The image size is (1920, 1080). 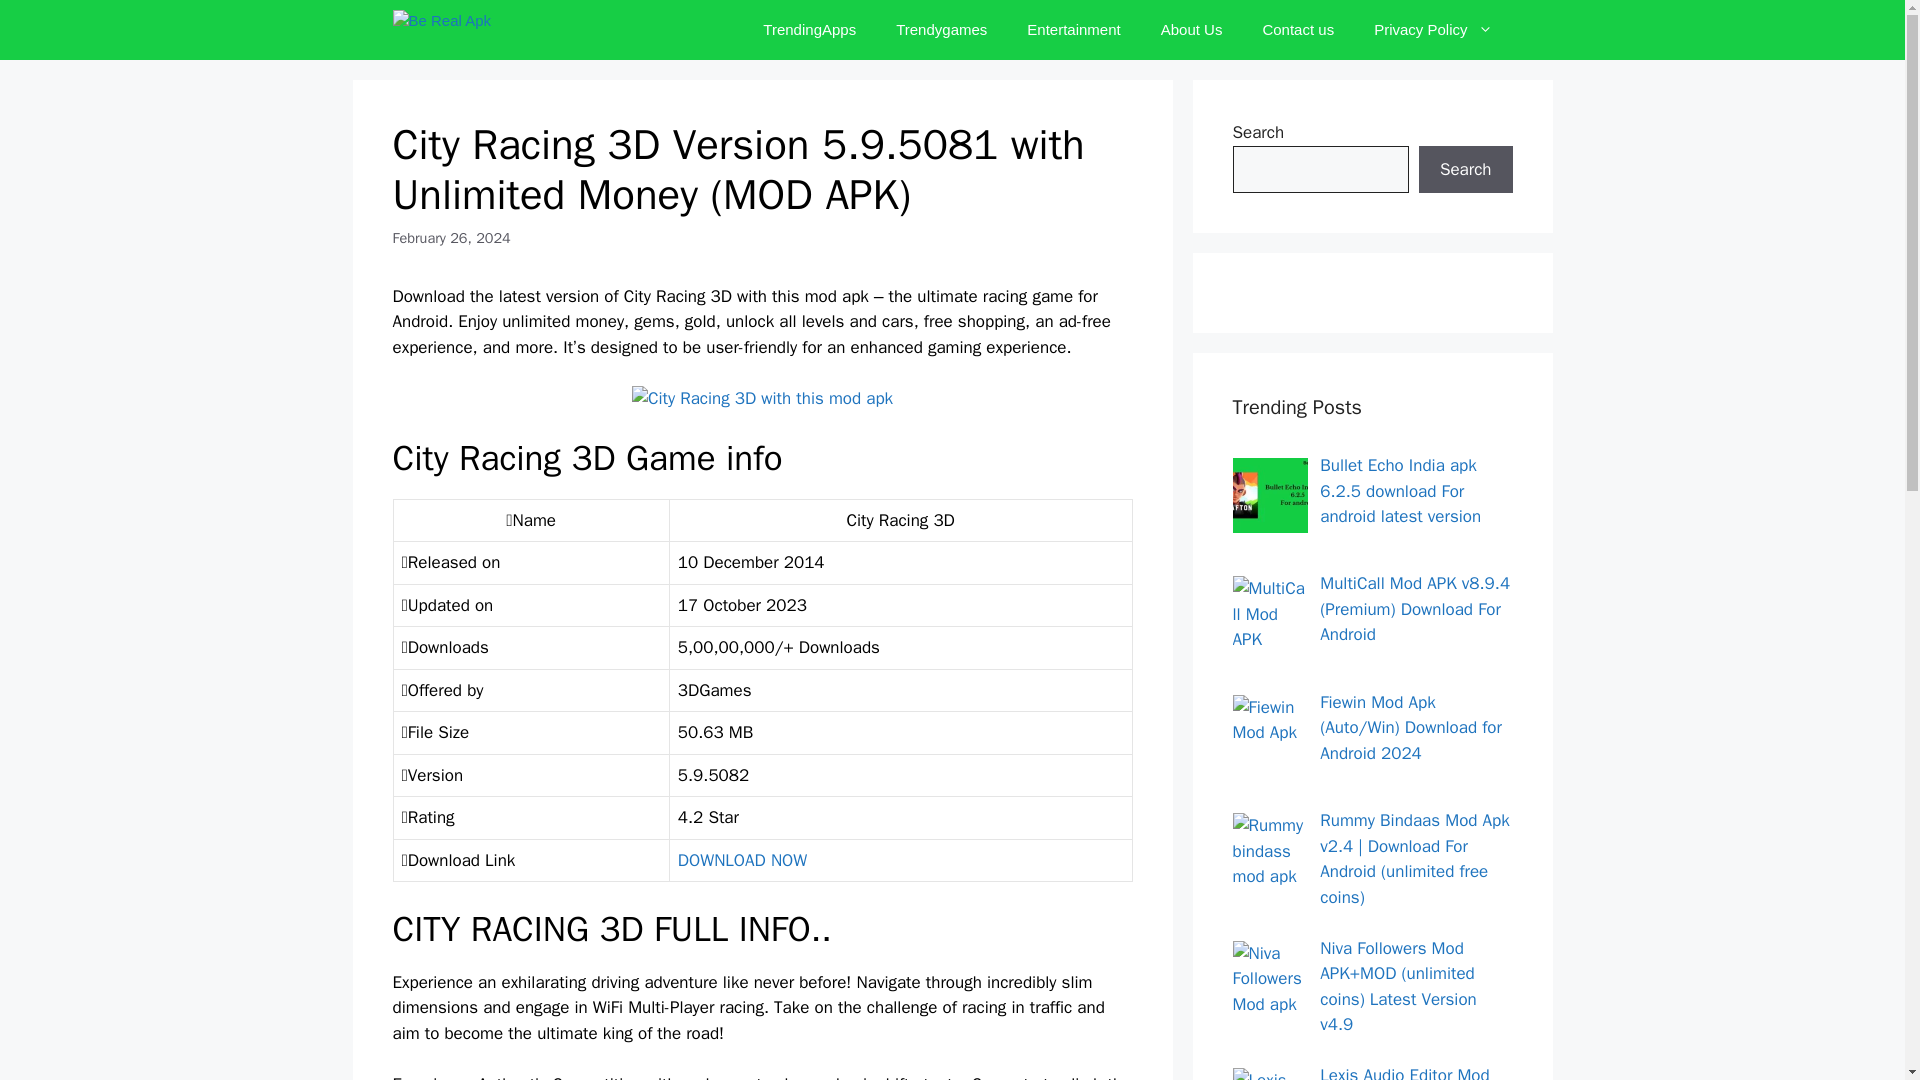 What do you see at coordinates (1191, 30) in the screenshot?
I see `About Us` at bounding box center [1191, 30].